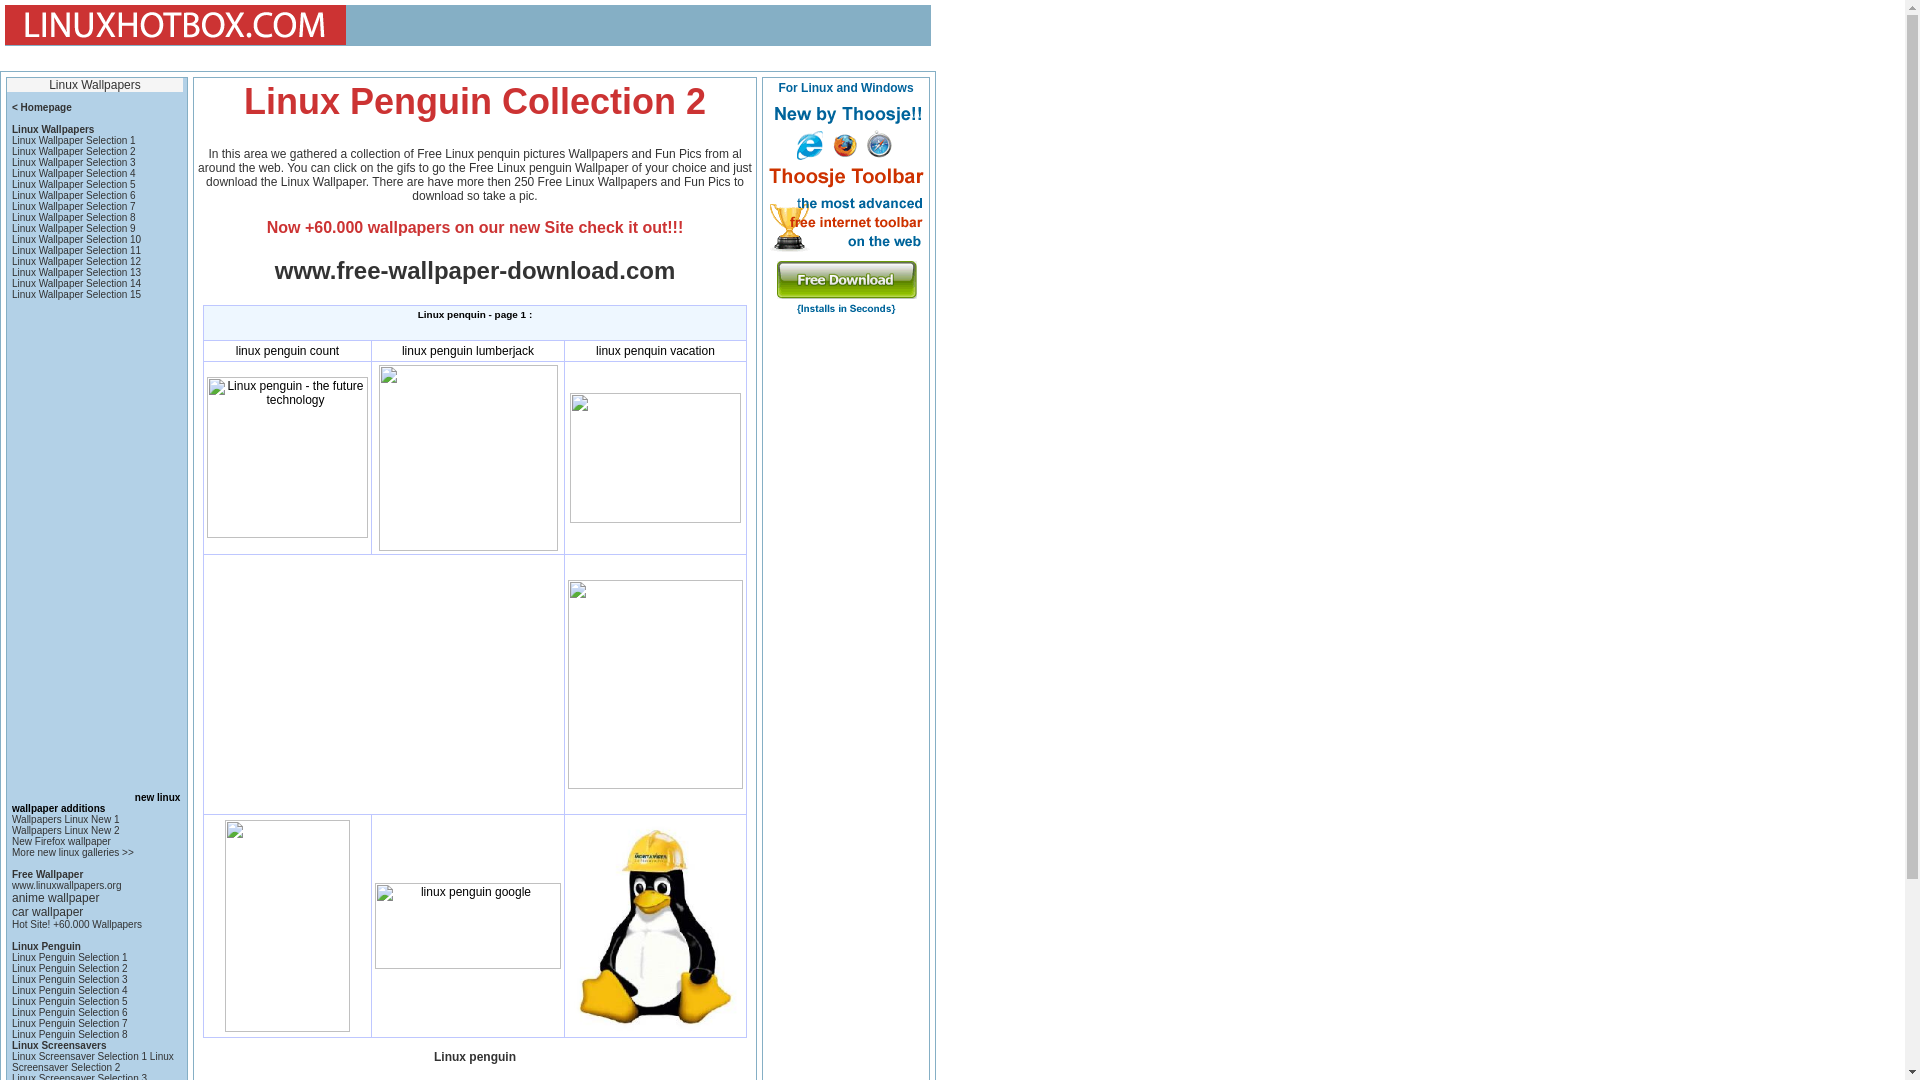 The height and width of the screenshot is (1080, 1920). I want to click on Linux Wallpaper Selection 13, so click(76, 272).